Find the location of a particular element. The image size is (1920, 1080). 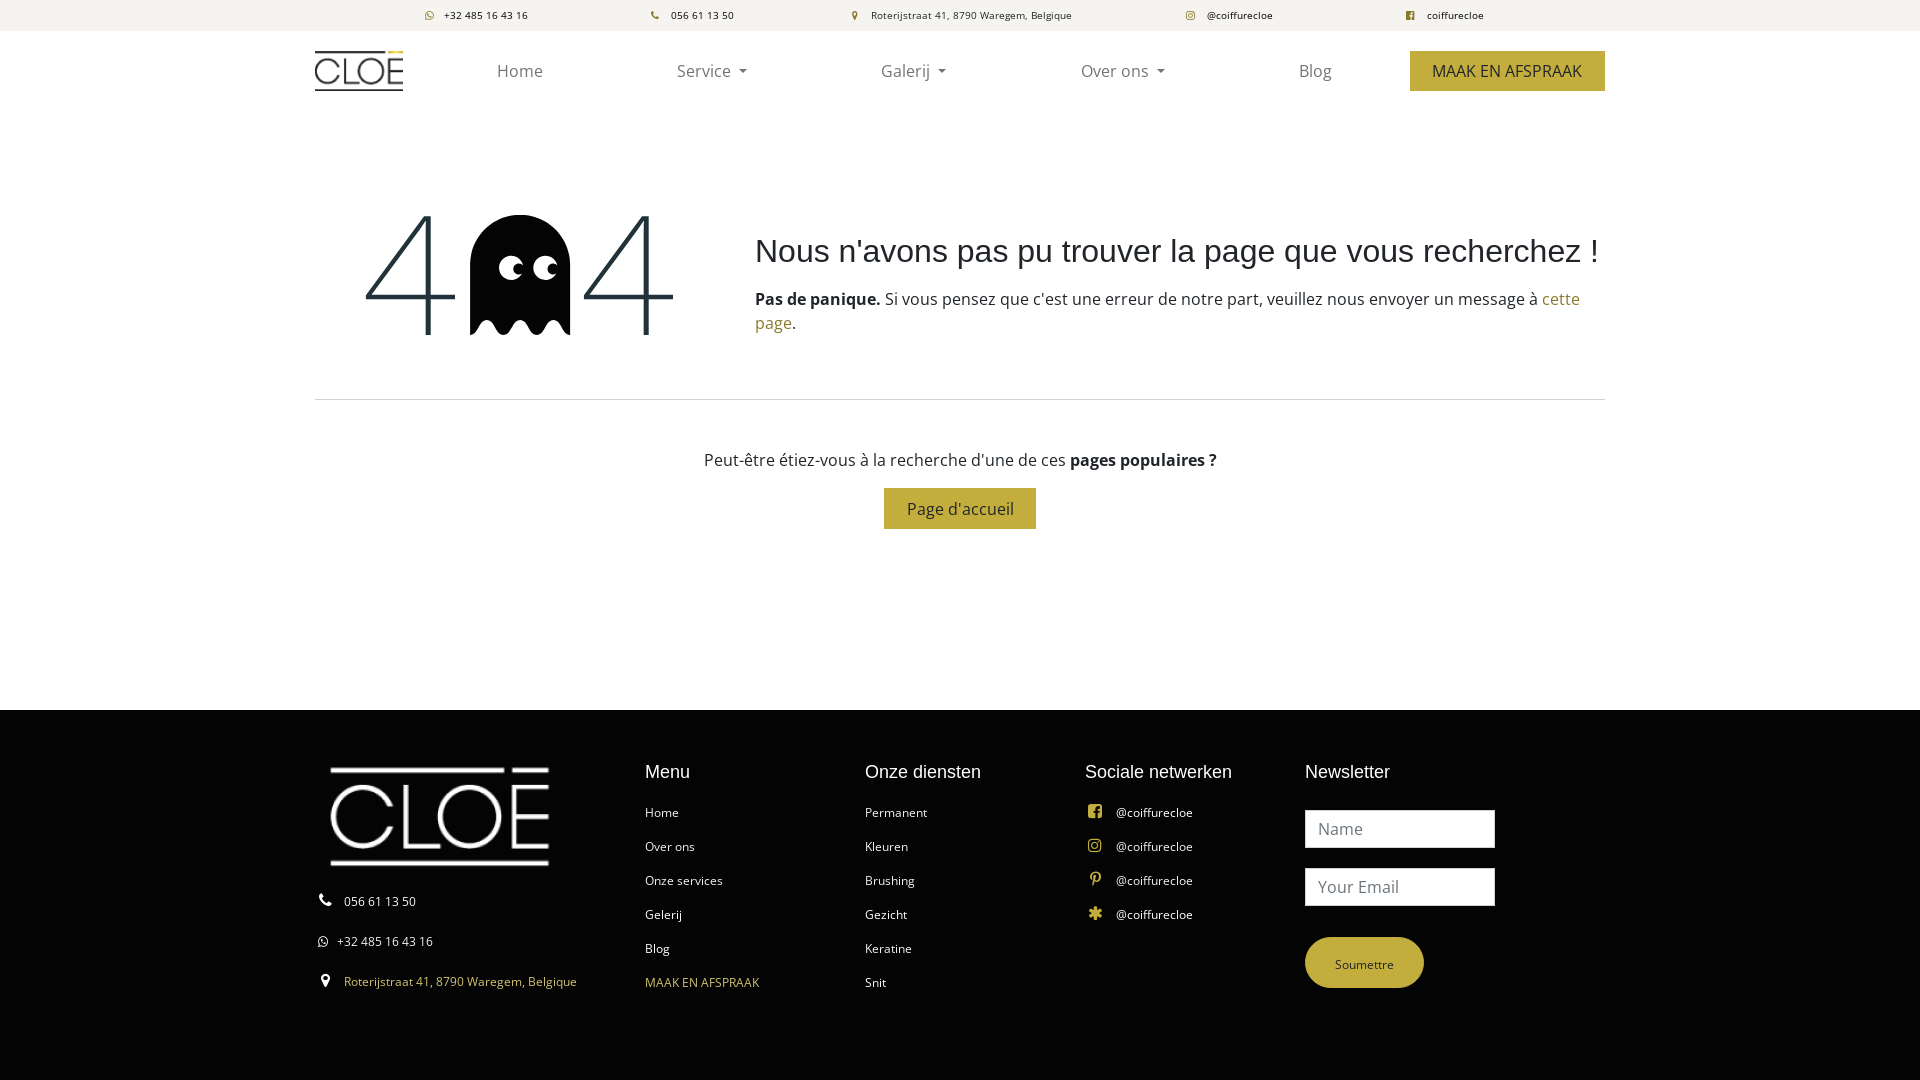

Service is located at coordinates (712, 71).